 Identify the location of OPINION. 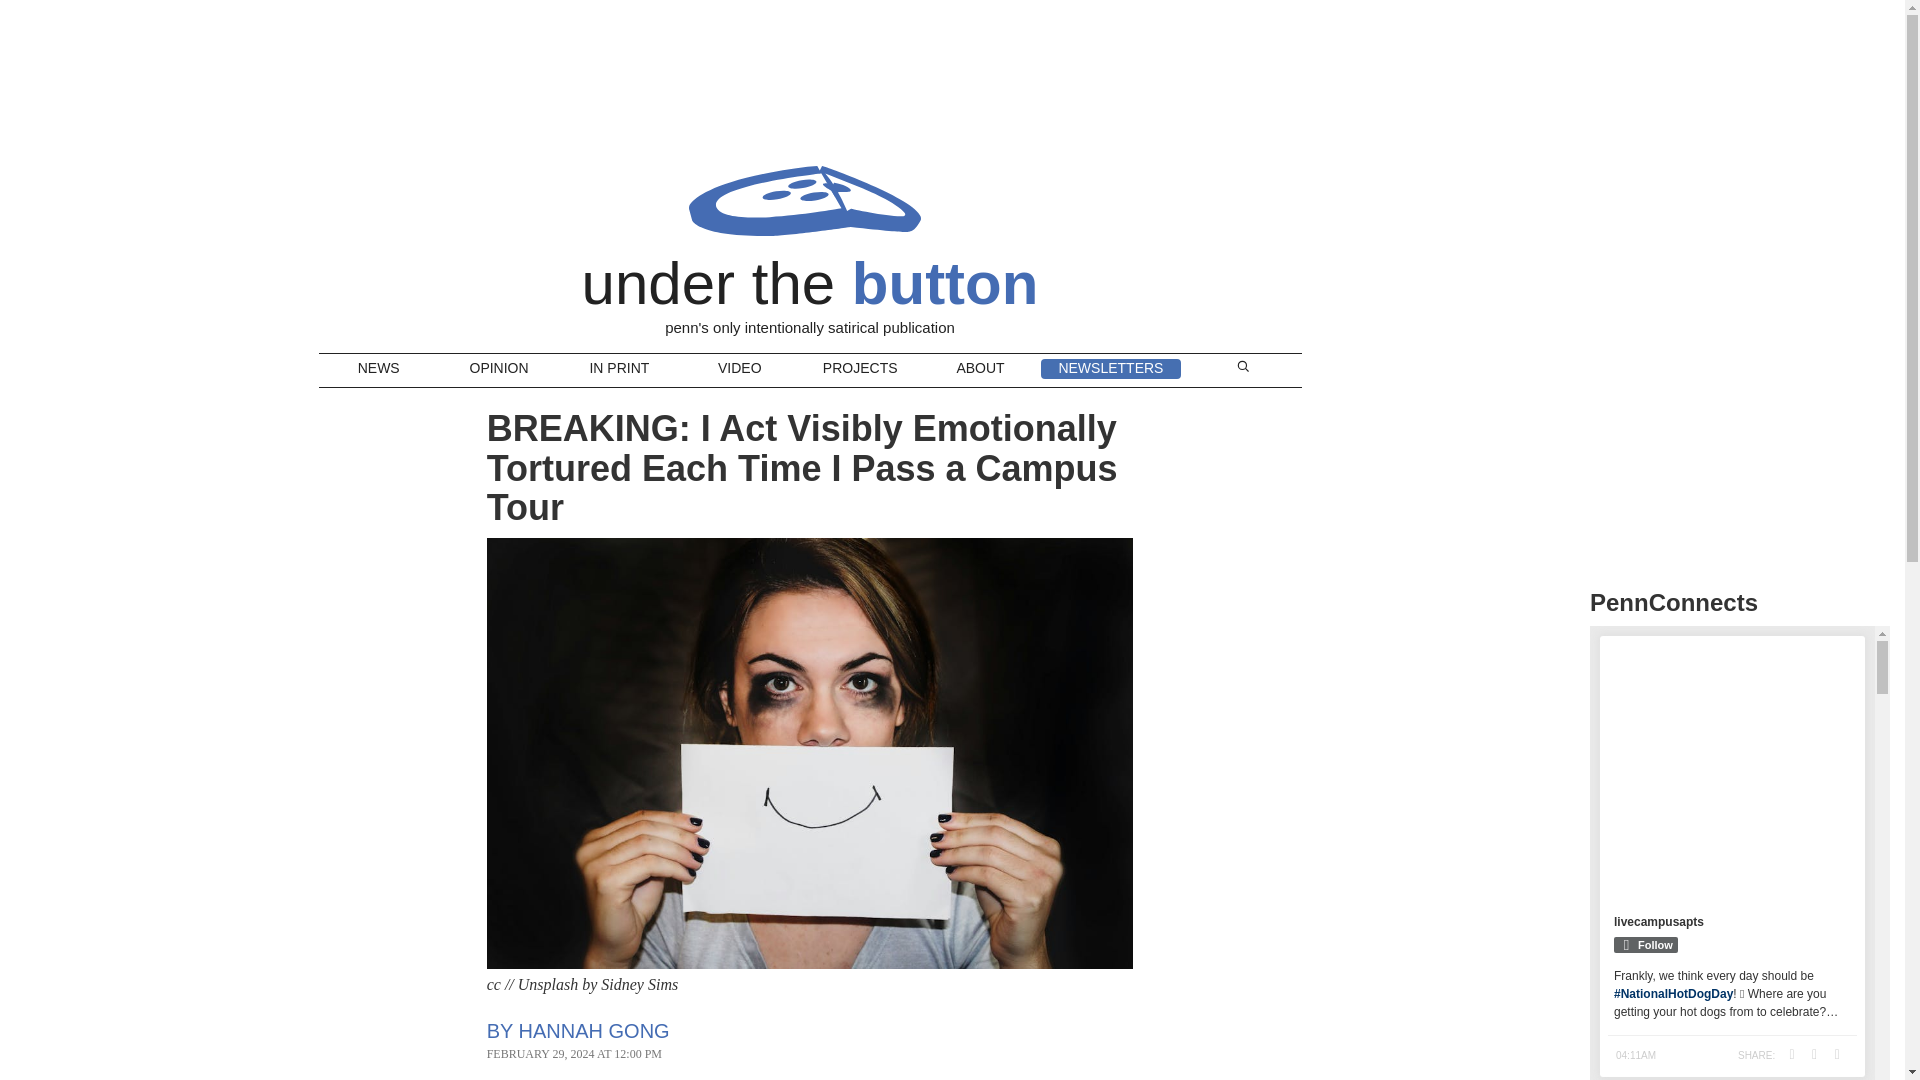
(498, 370).